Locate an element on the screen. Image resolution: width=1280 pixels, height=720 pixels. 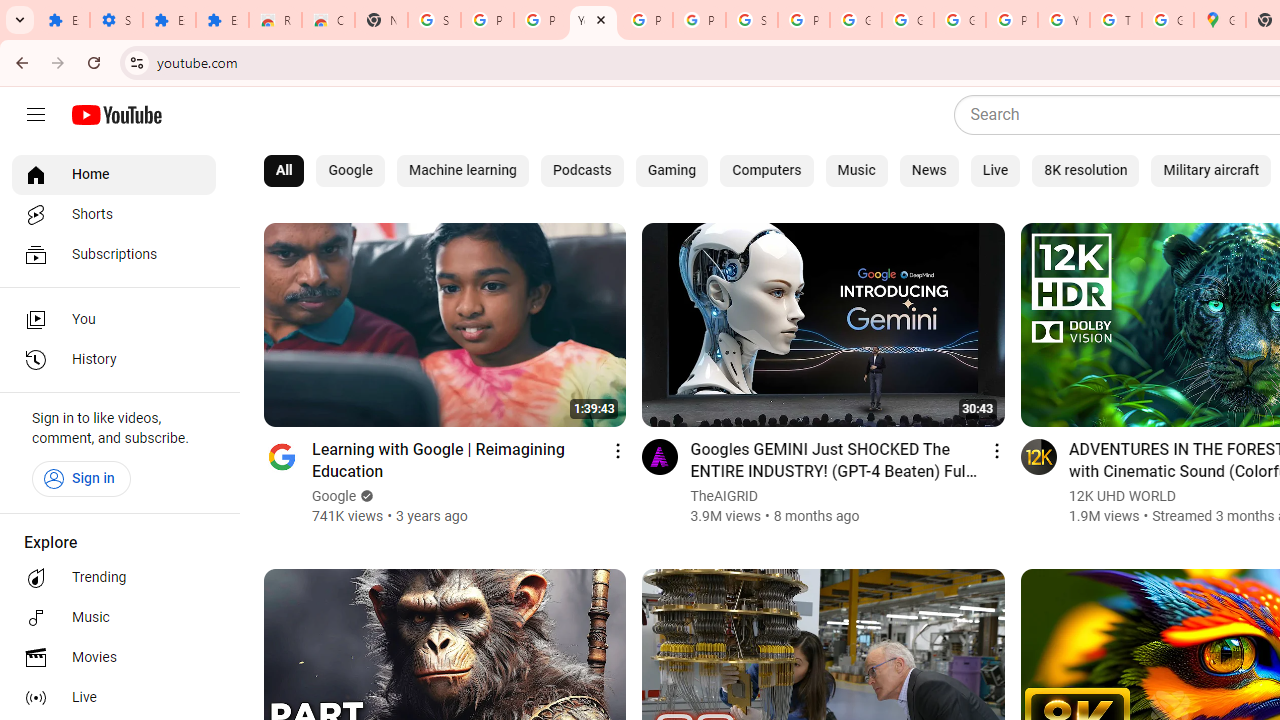
Google Account is located at coordinates (855, 20).